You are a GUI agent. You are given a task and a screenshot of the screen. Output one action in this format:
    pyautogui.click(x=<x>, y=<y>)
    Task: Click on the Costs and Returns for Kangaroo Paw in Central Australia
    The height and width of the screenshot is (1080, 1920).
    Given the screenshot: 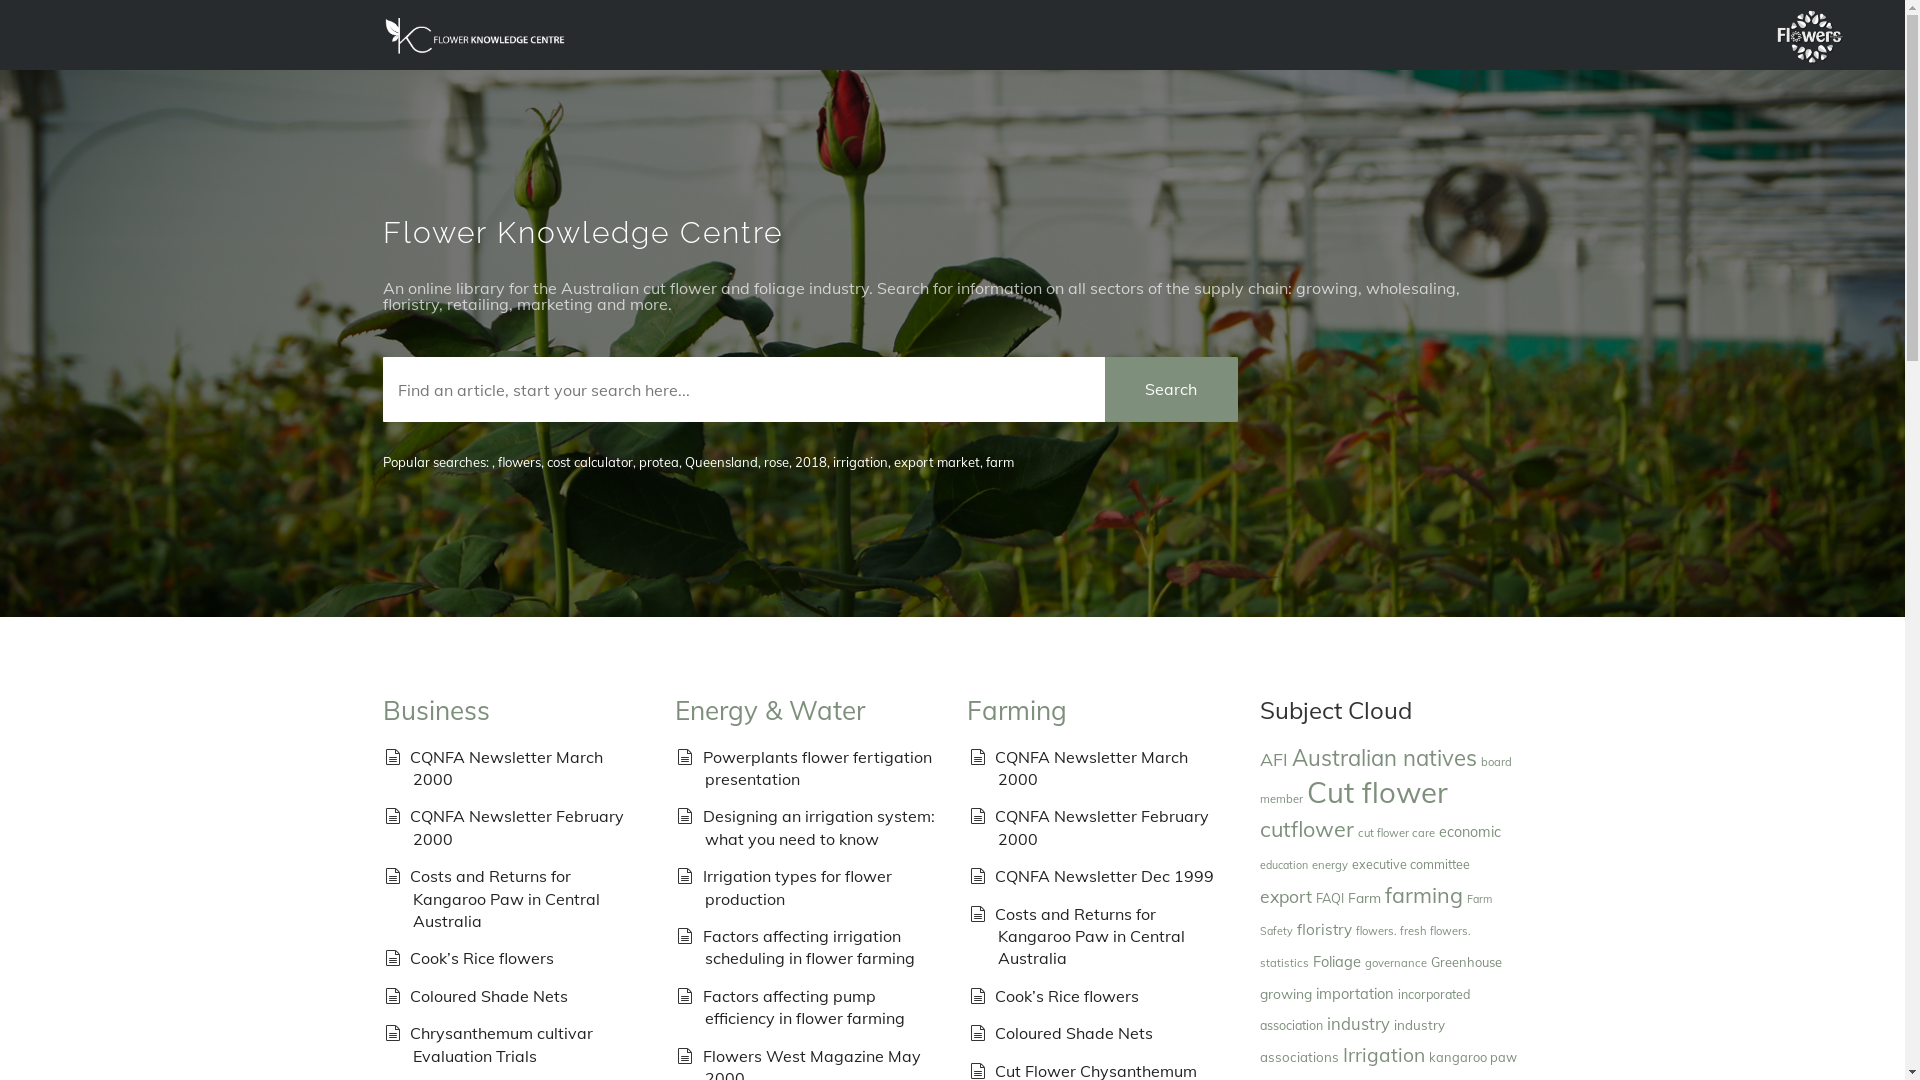 What is the action you would take?
    pyautogui.click(x=504, y=898)
    